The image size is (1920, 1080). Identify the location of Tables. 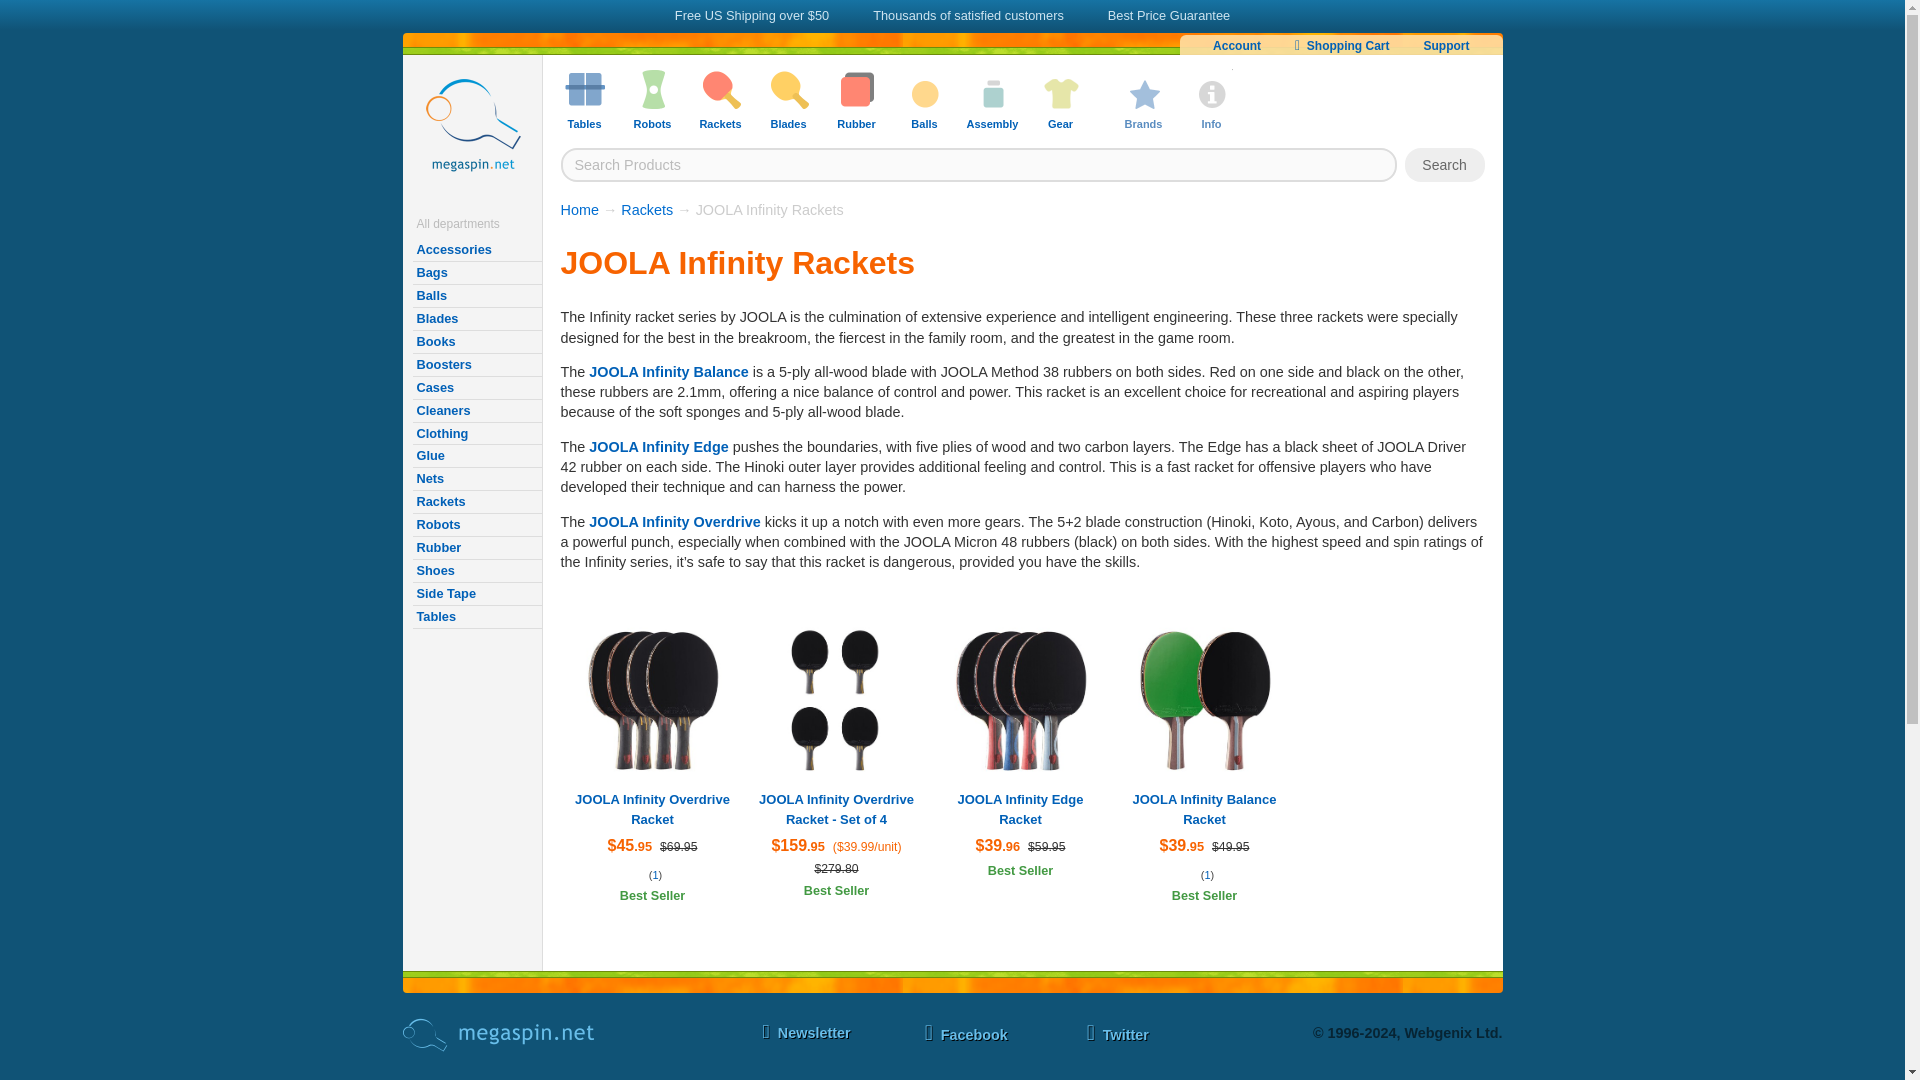
(476, 616).